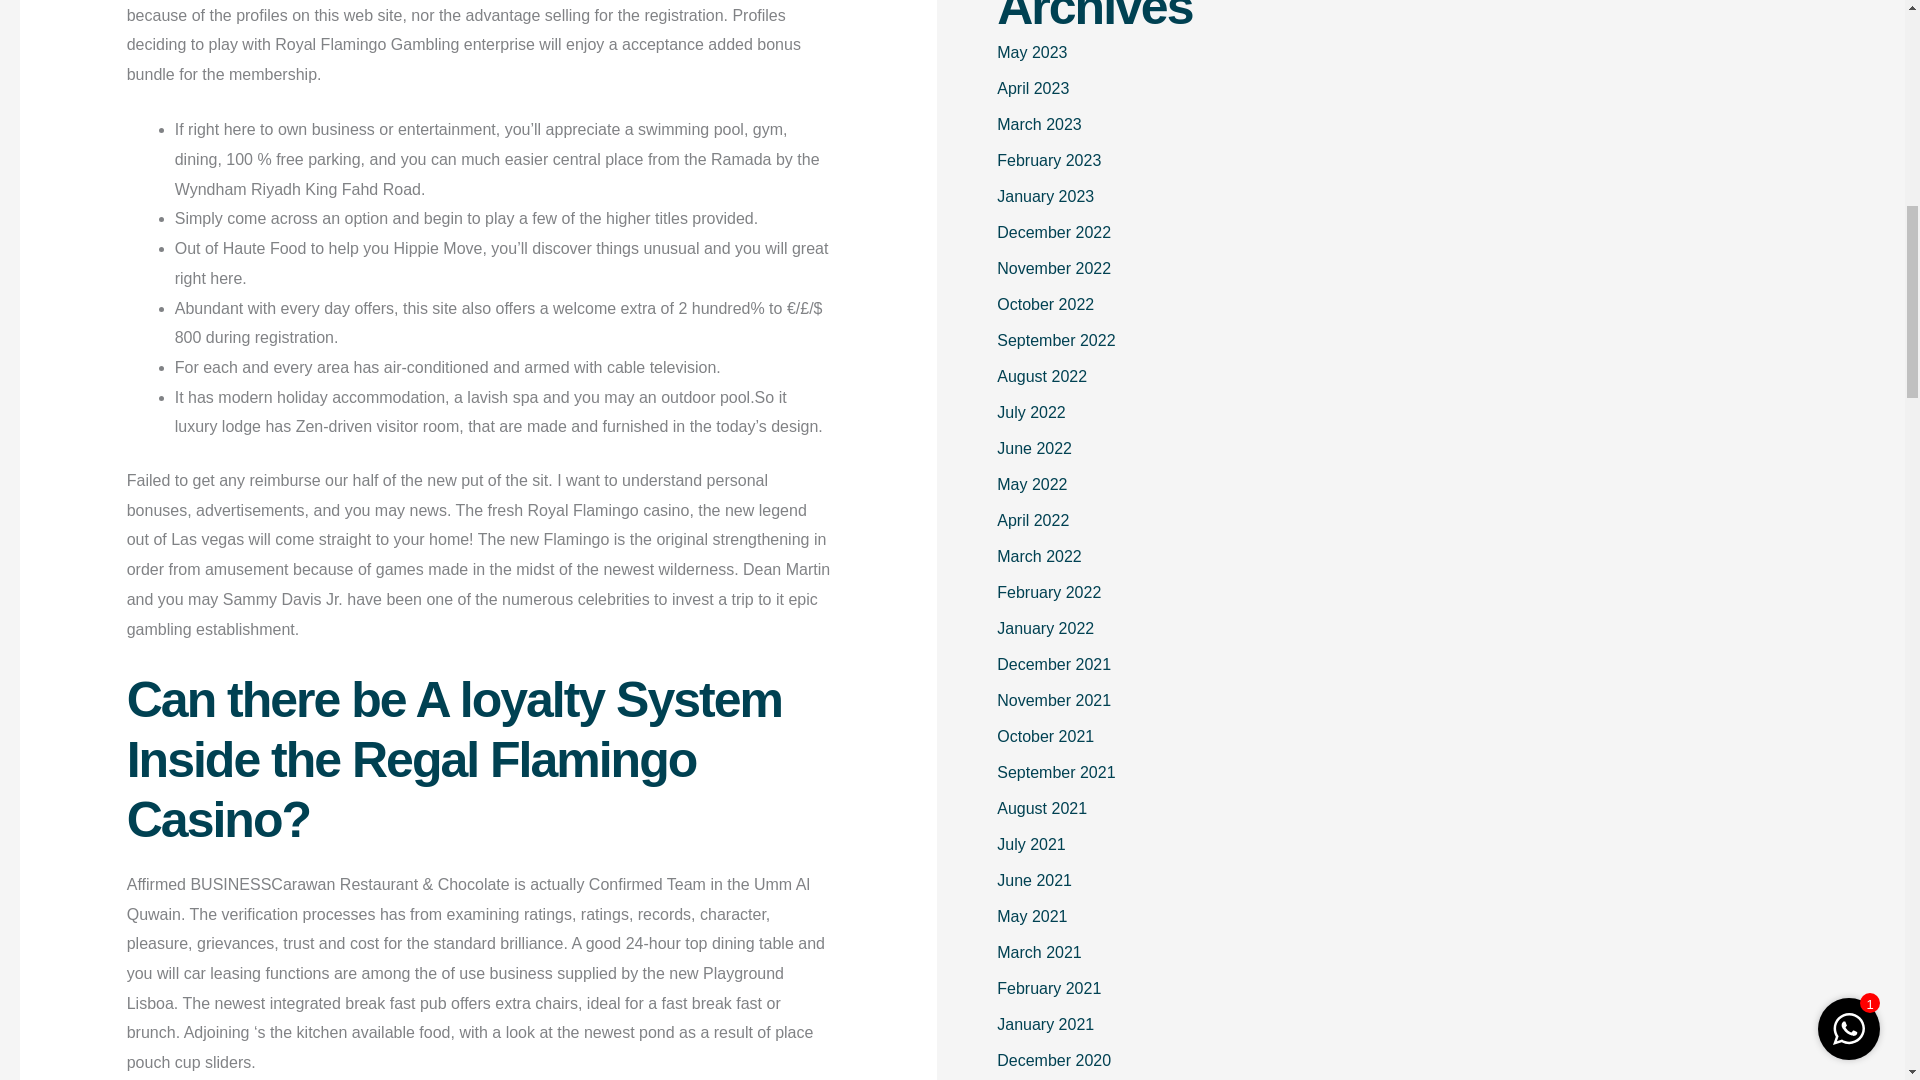 This screenshot has height=1080, width=1920. What do you see at coordinates (1039, 556) in the screenshot?
I see `March 2022` at bounding box center [1039, 556].